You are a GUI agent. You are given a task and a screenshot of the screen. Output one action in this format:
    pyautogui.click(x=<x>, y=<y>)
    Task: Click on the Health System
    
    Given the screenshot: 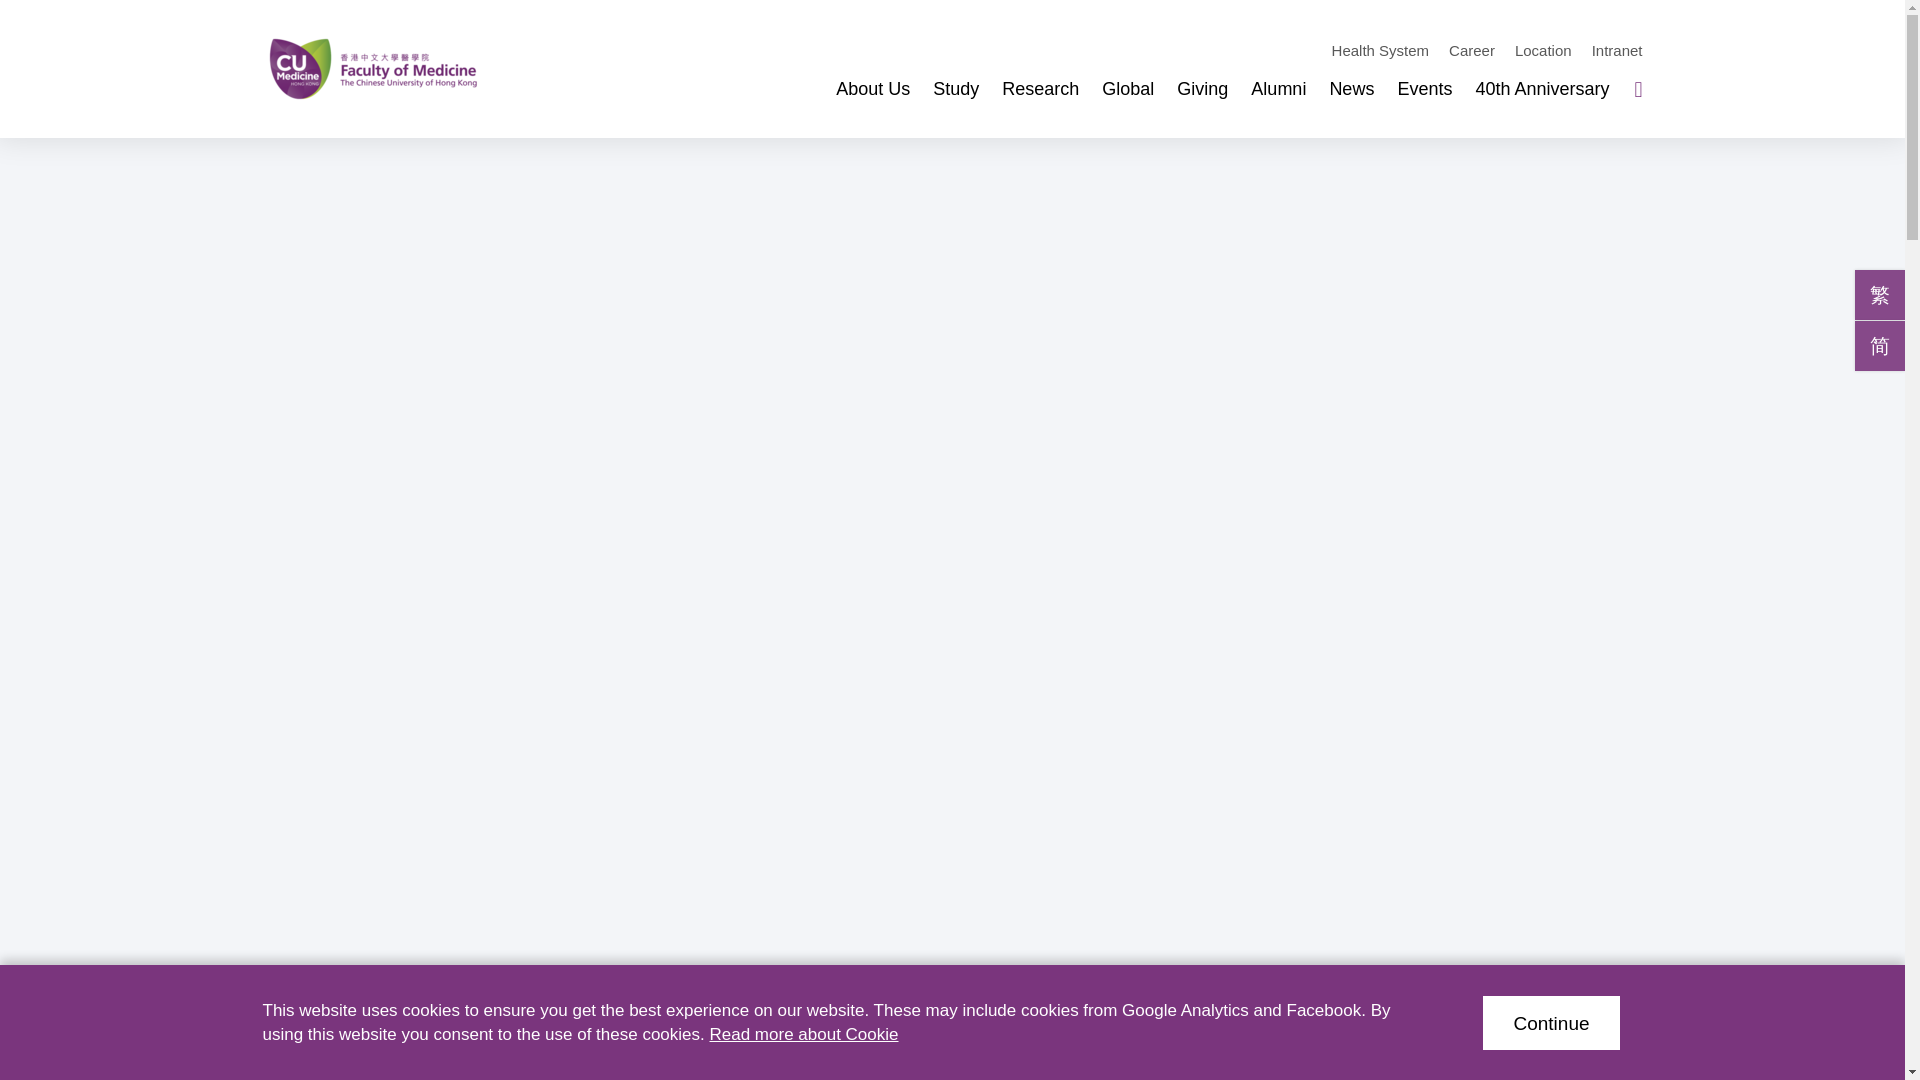 What is the action you would take?
    pyautogui.click(x=1381, y=50)
    